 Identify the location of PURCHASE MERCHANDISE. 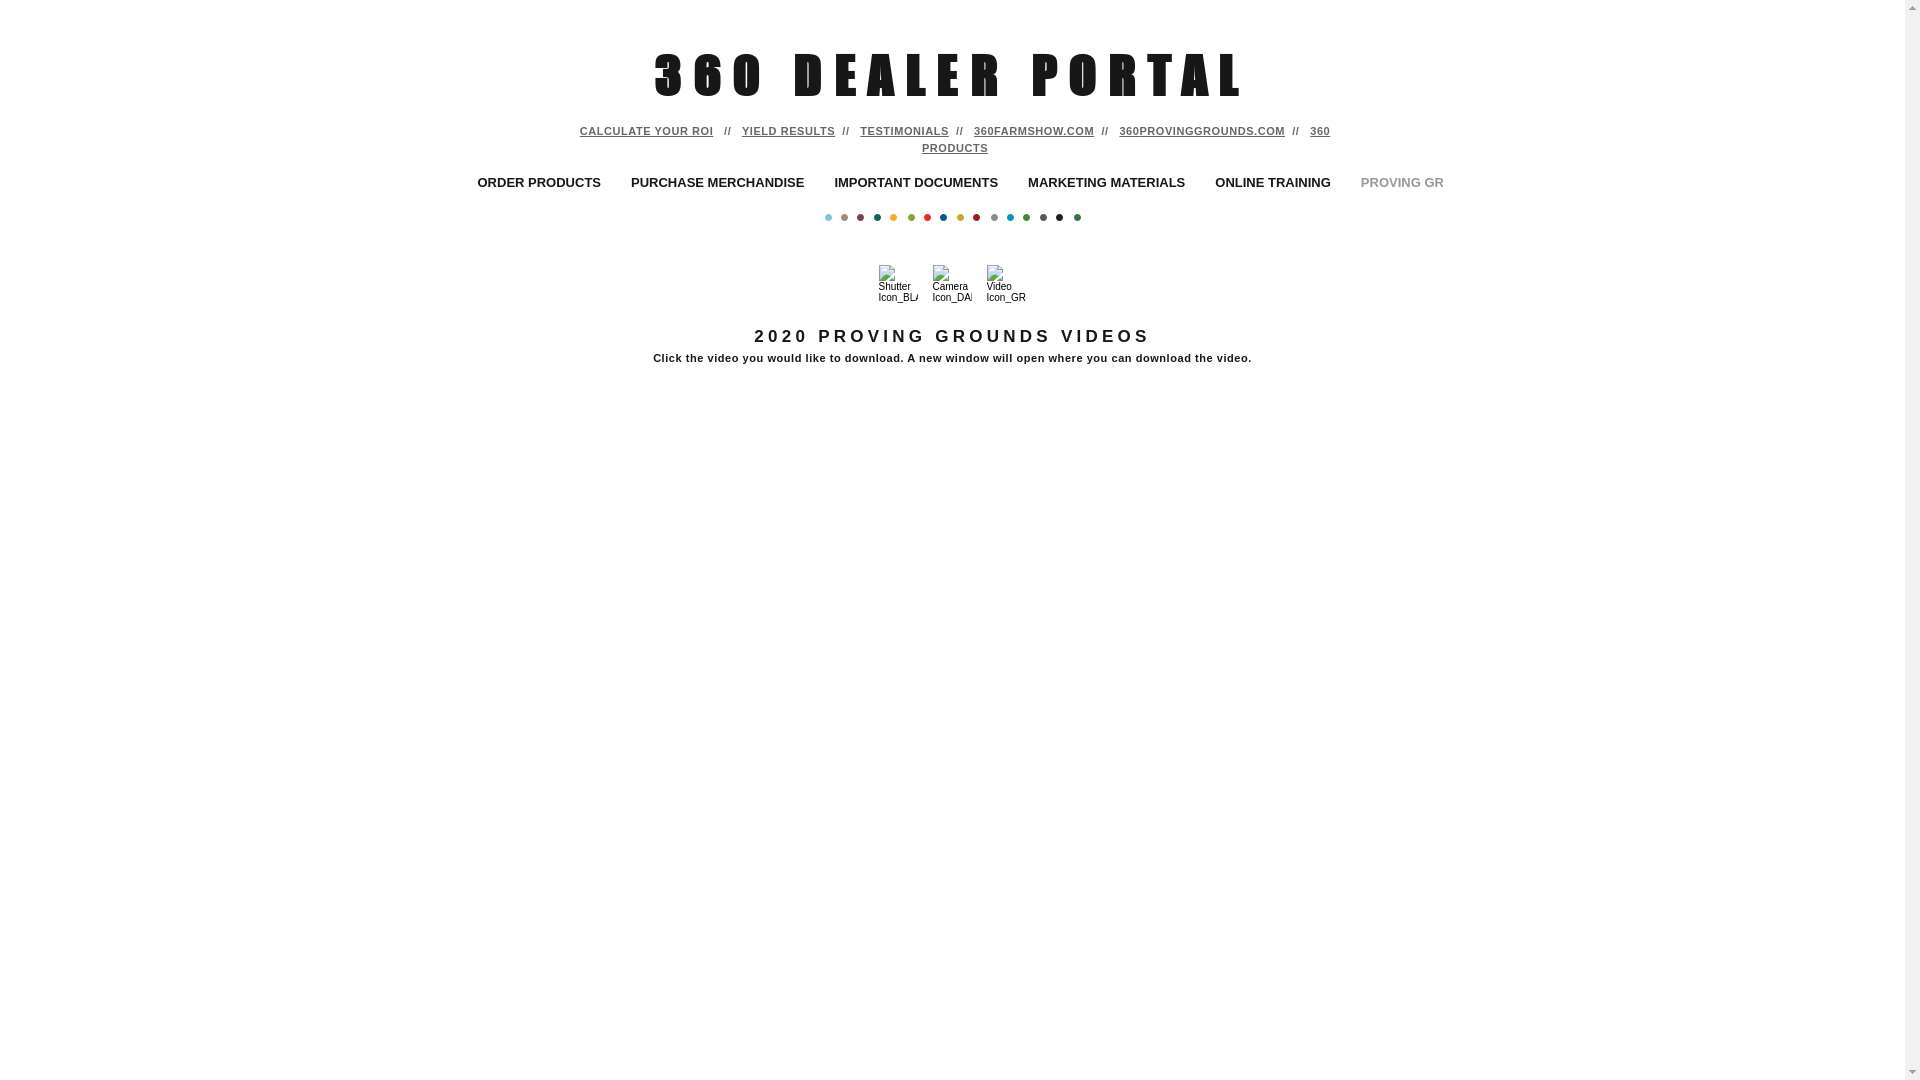
(718, 183).